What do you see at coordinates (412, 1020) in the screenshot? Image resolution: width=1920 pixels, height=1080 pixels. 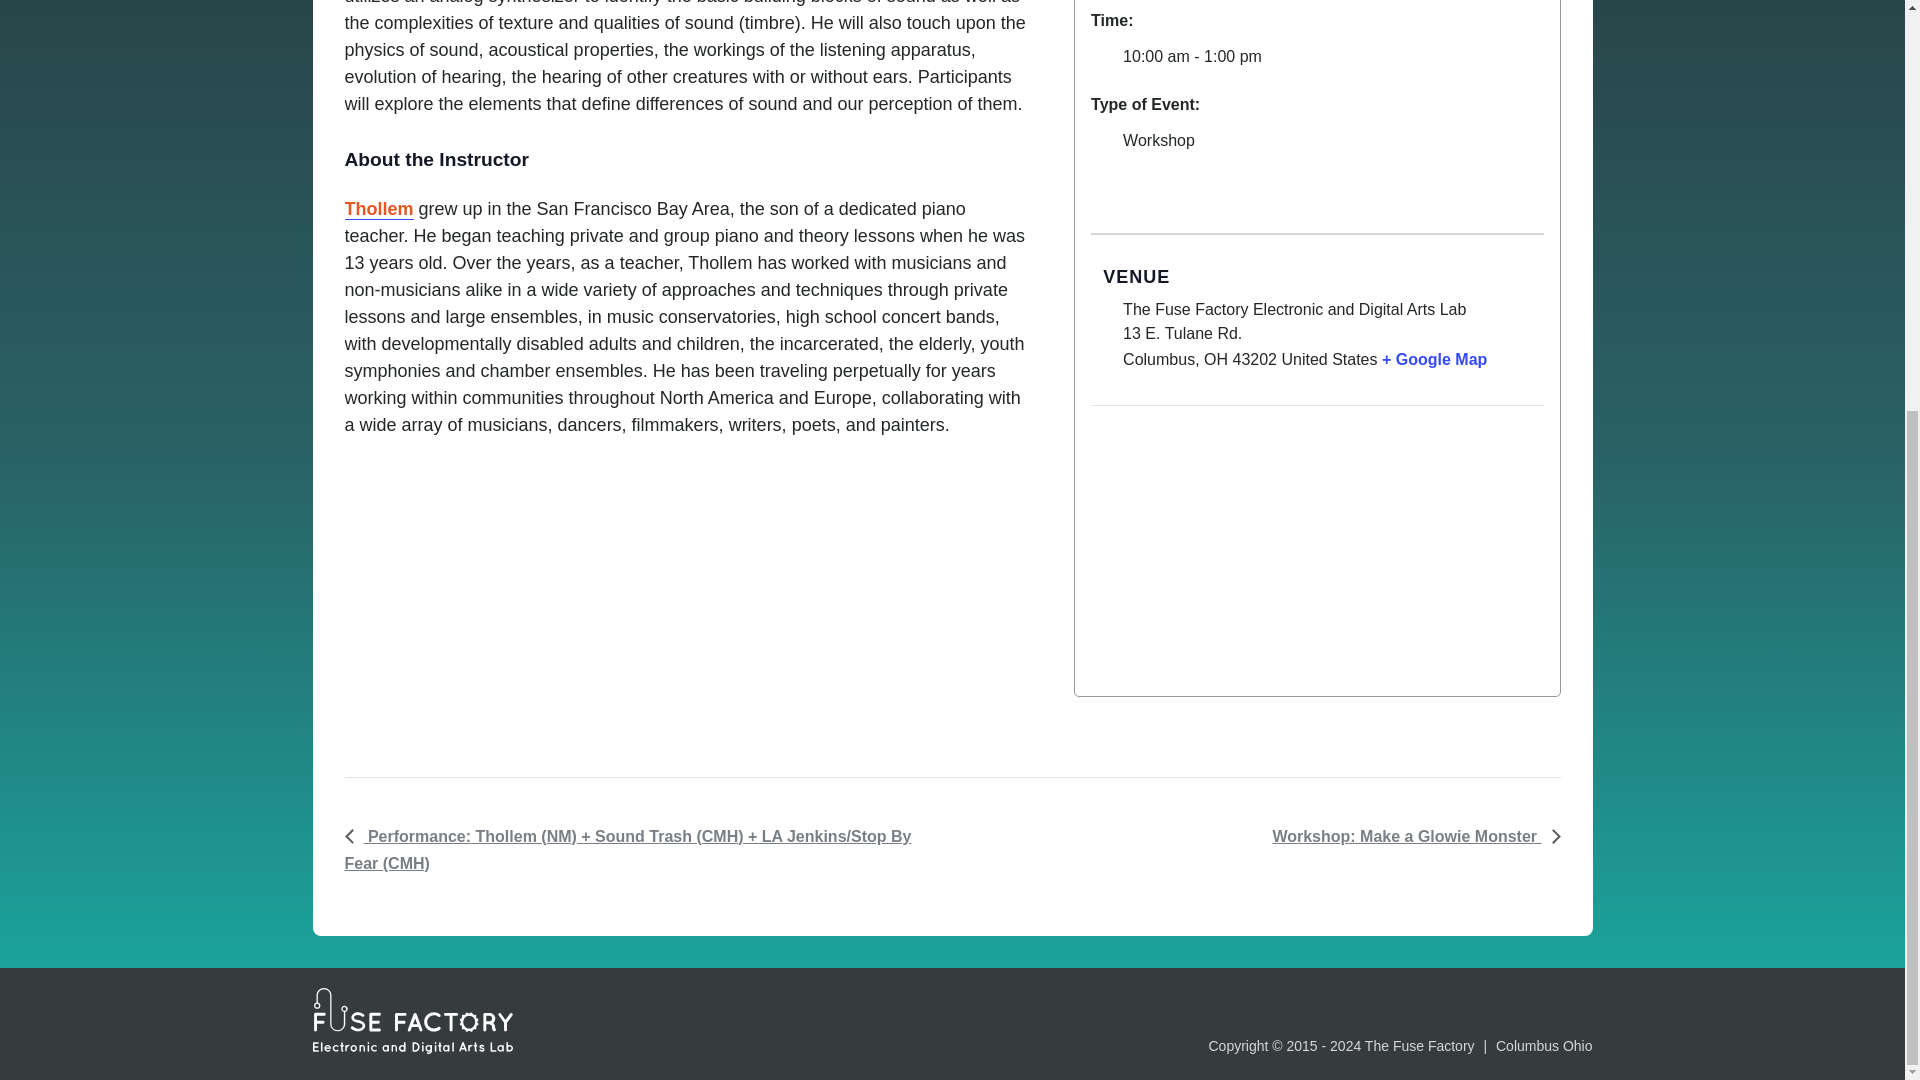 I see `Fuse Factory` at bounding box center [412, 1020].